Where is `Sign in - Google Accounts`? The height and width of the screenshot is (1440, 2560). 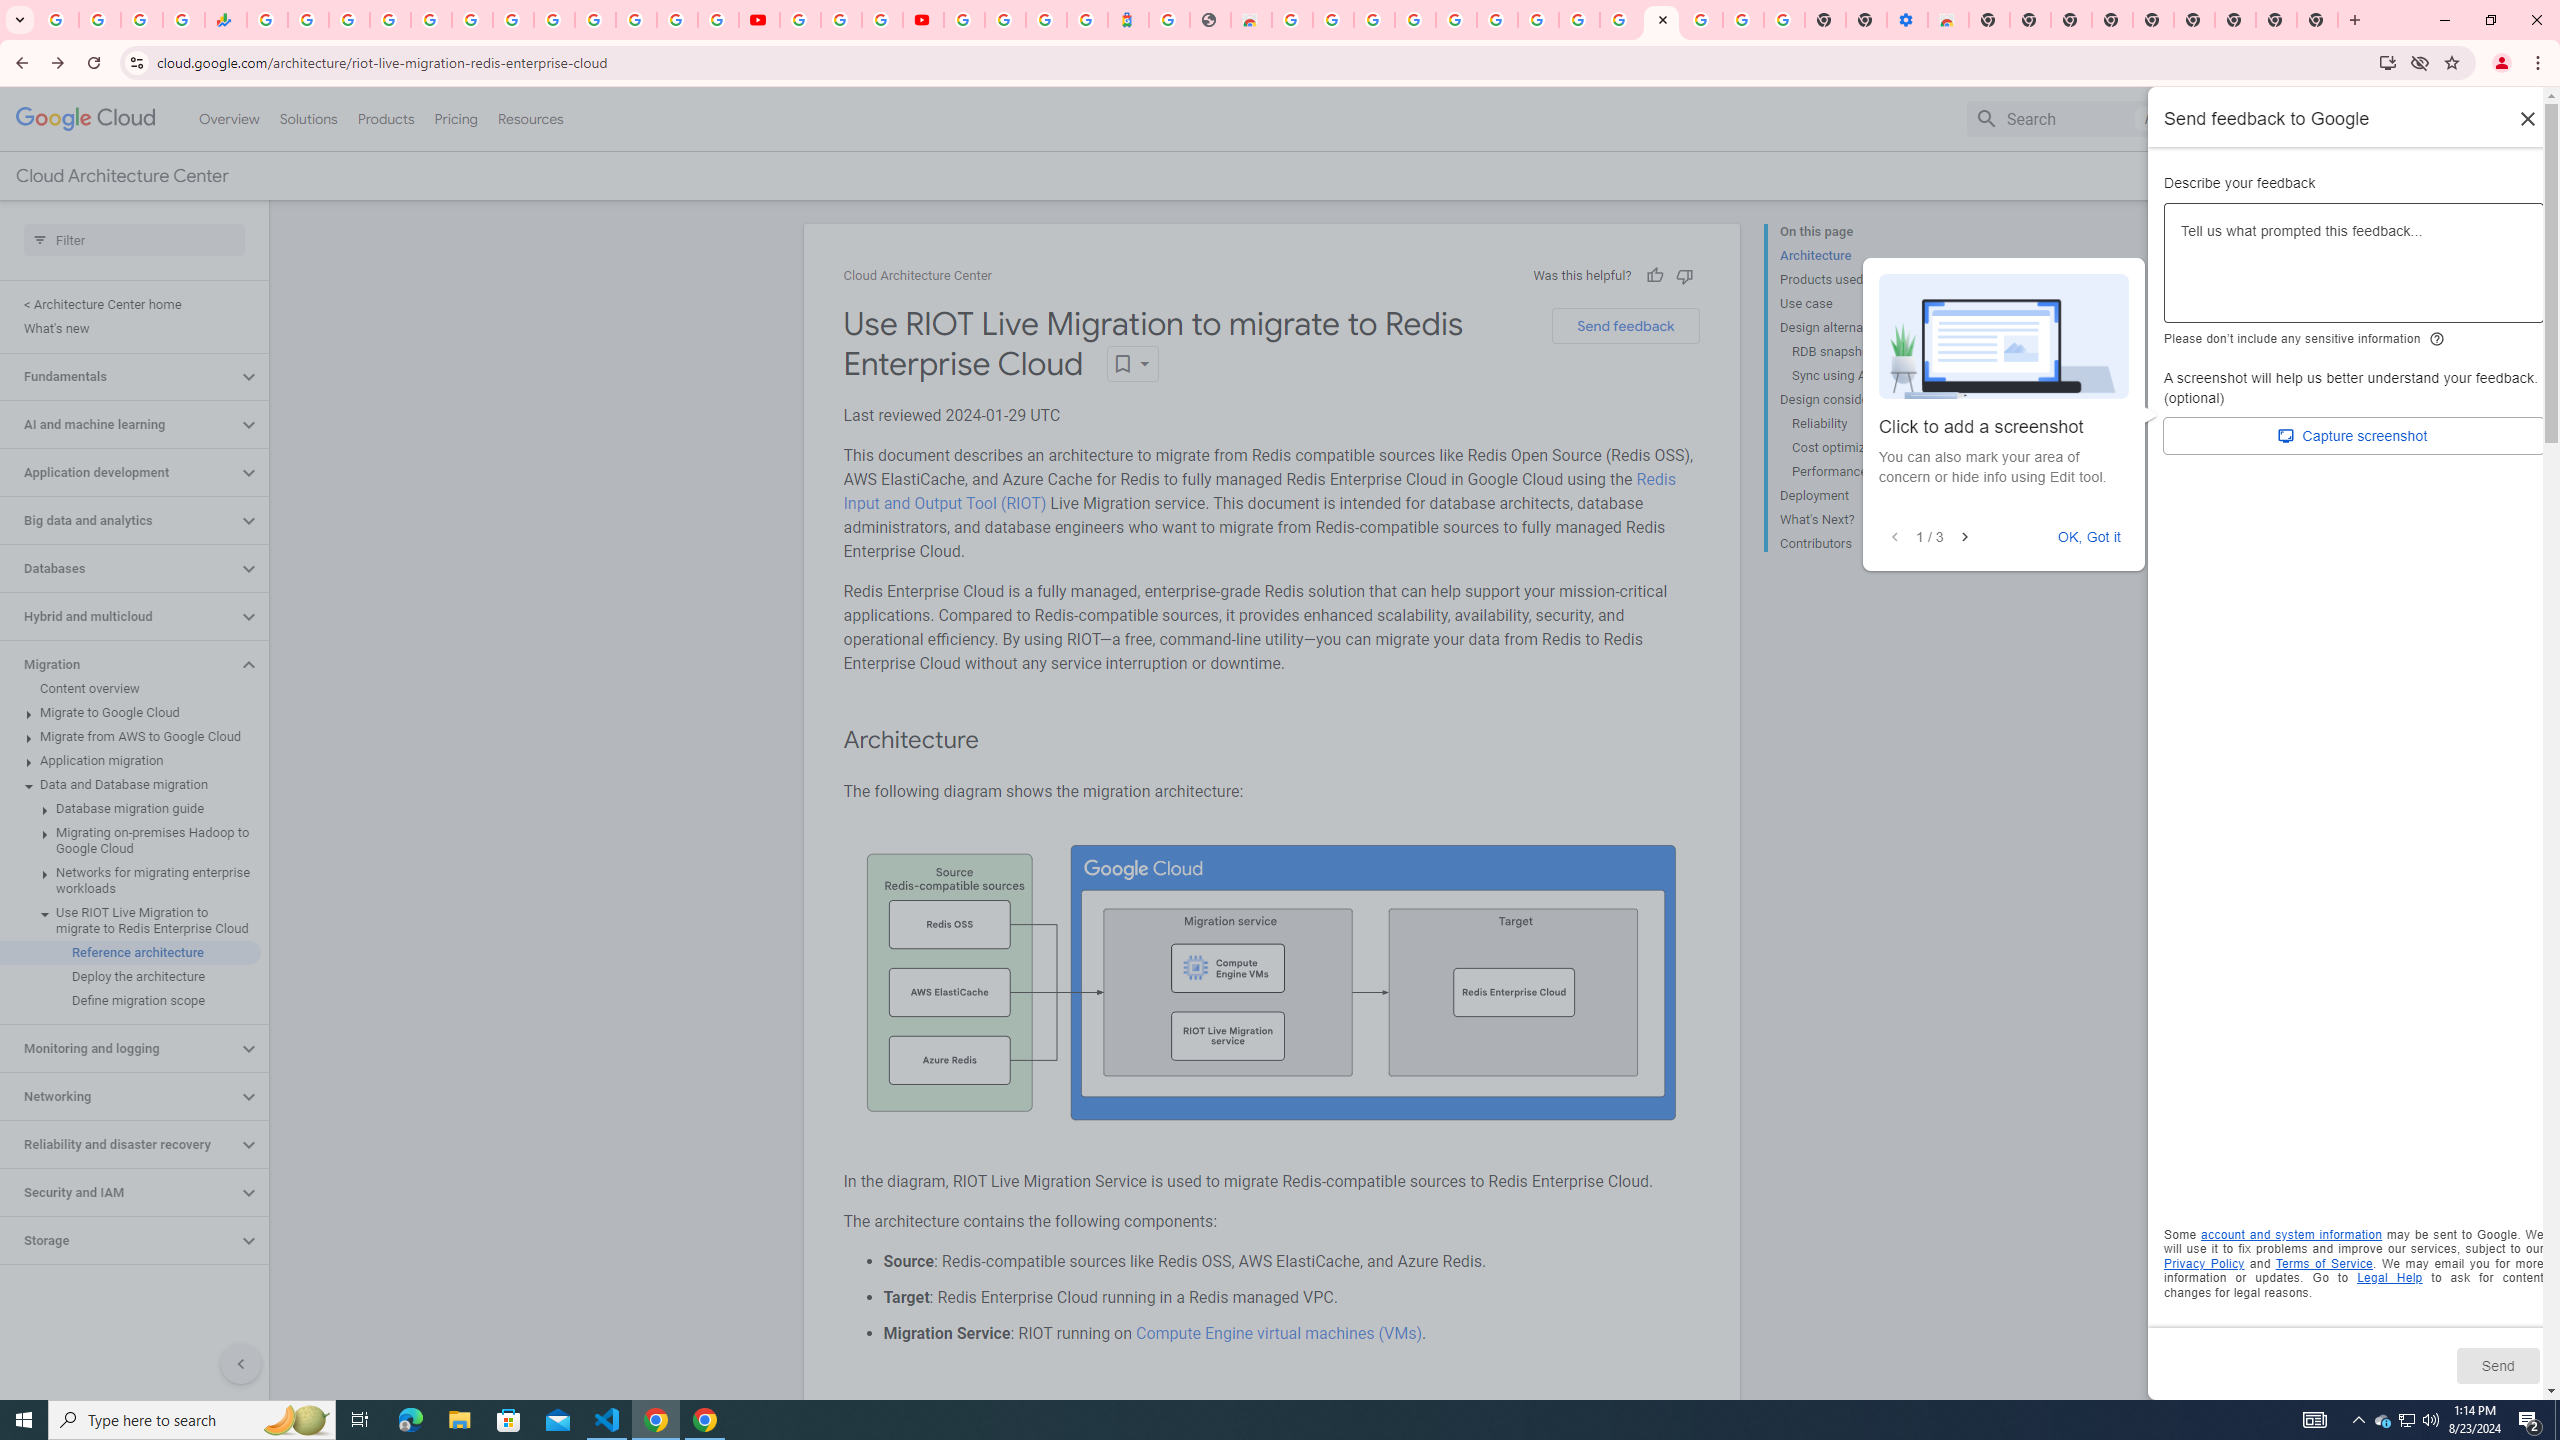 Sign in - Google Accounts is located at coordinates (1704, 20).